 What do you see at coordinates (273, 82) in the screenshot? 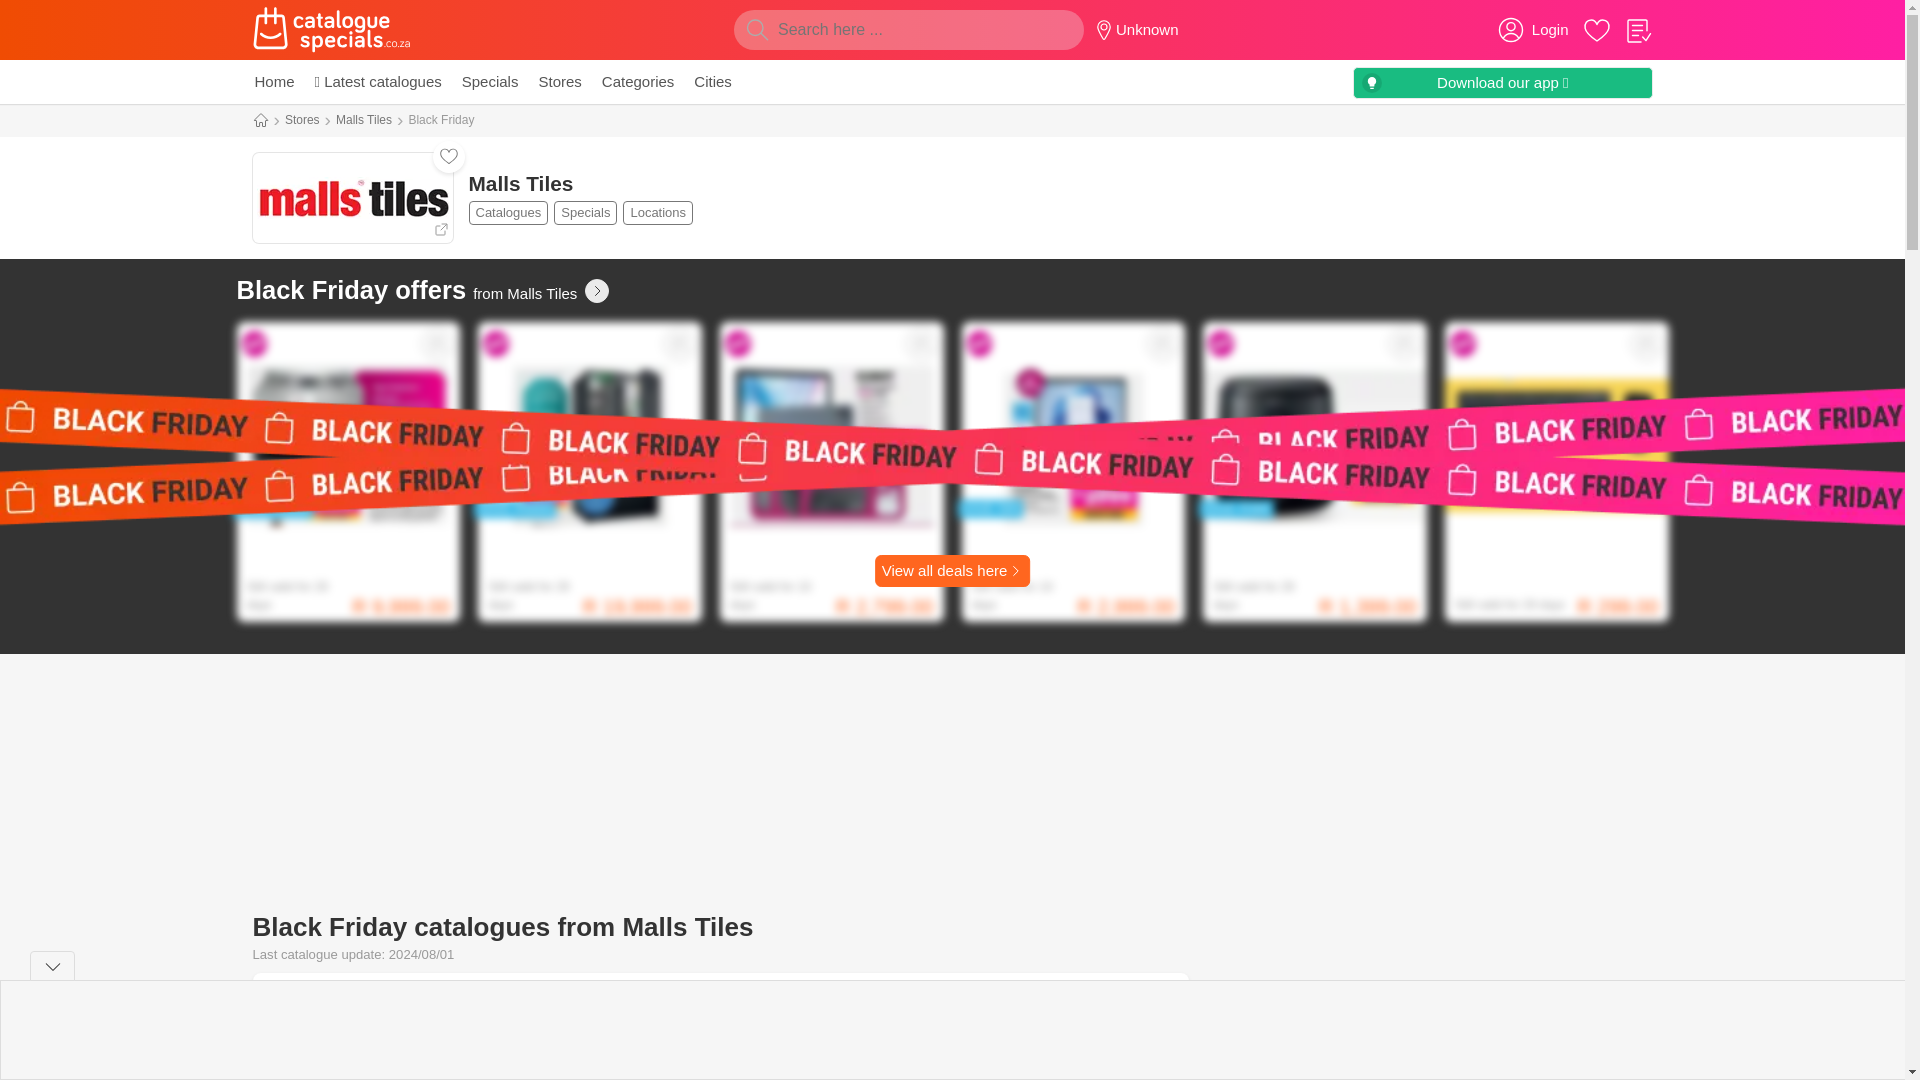
I see `Categories` at bounding box center [273, 82].